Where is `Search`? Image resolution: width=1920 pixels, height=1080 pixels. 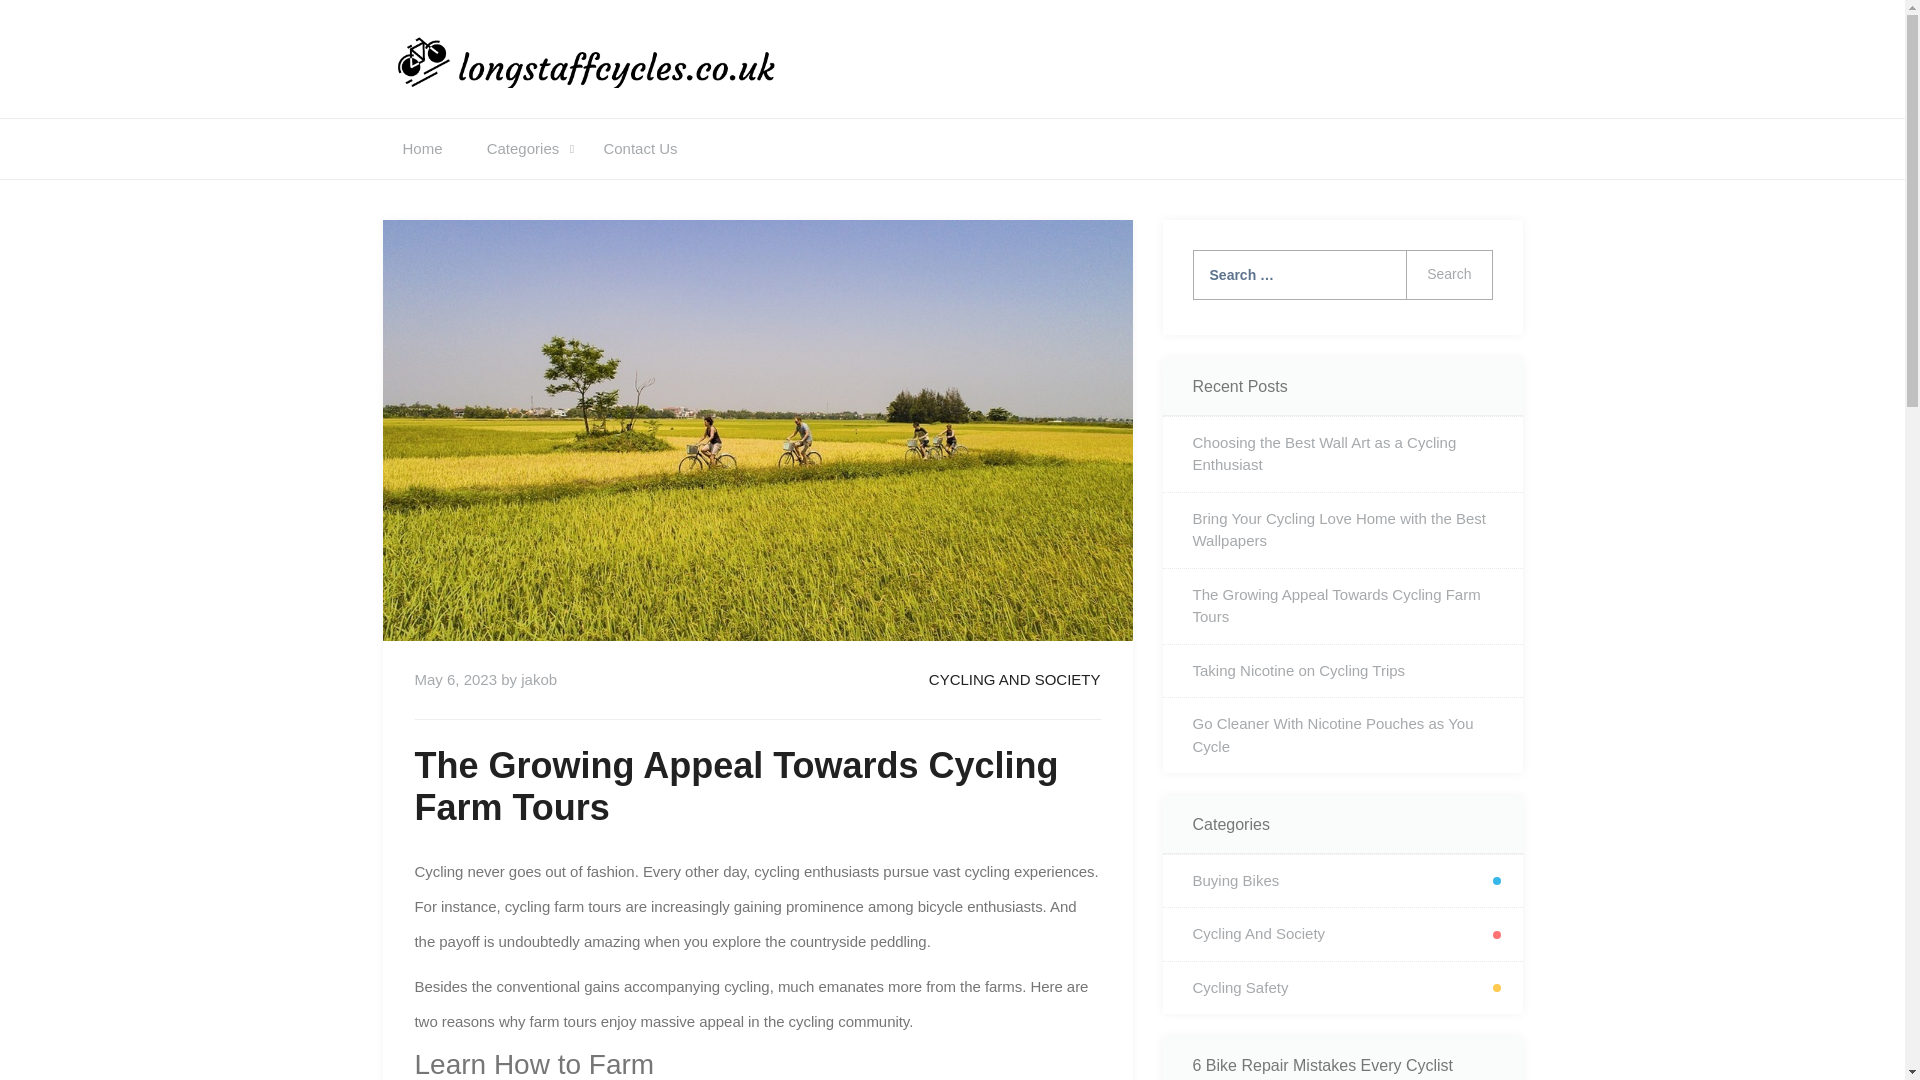 Search is located at coordinates (1448, 274).